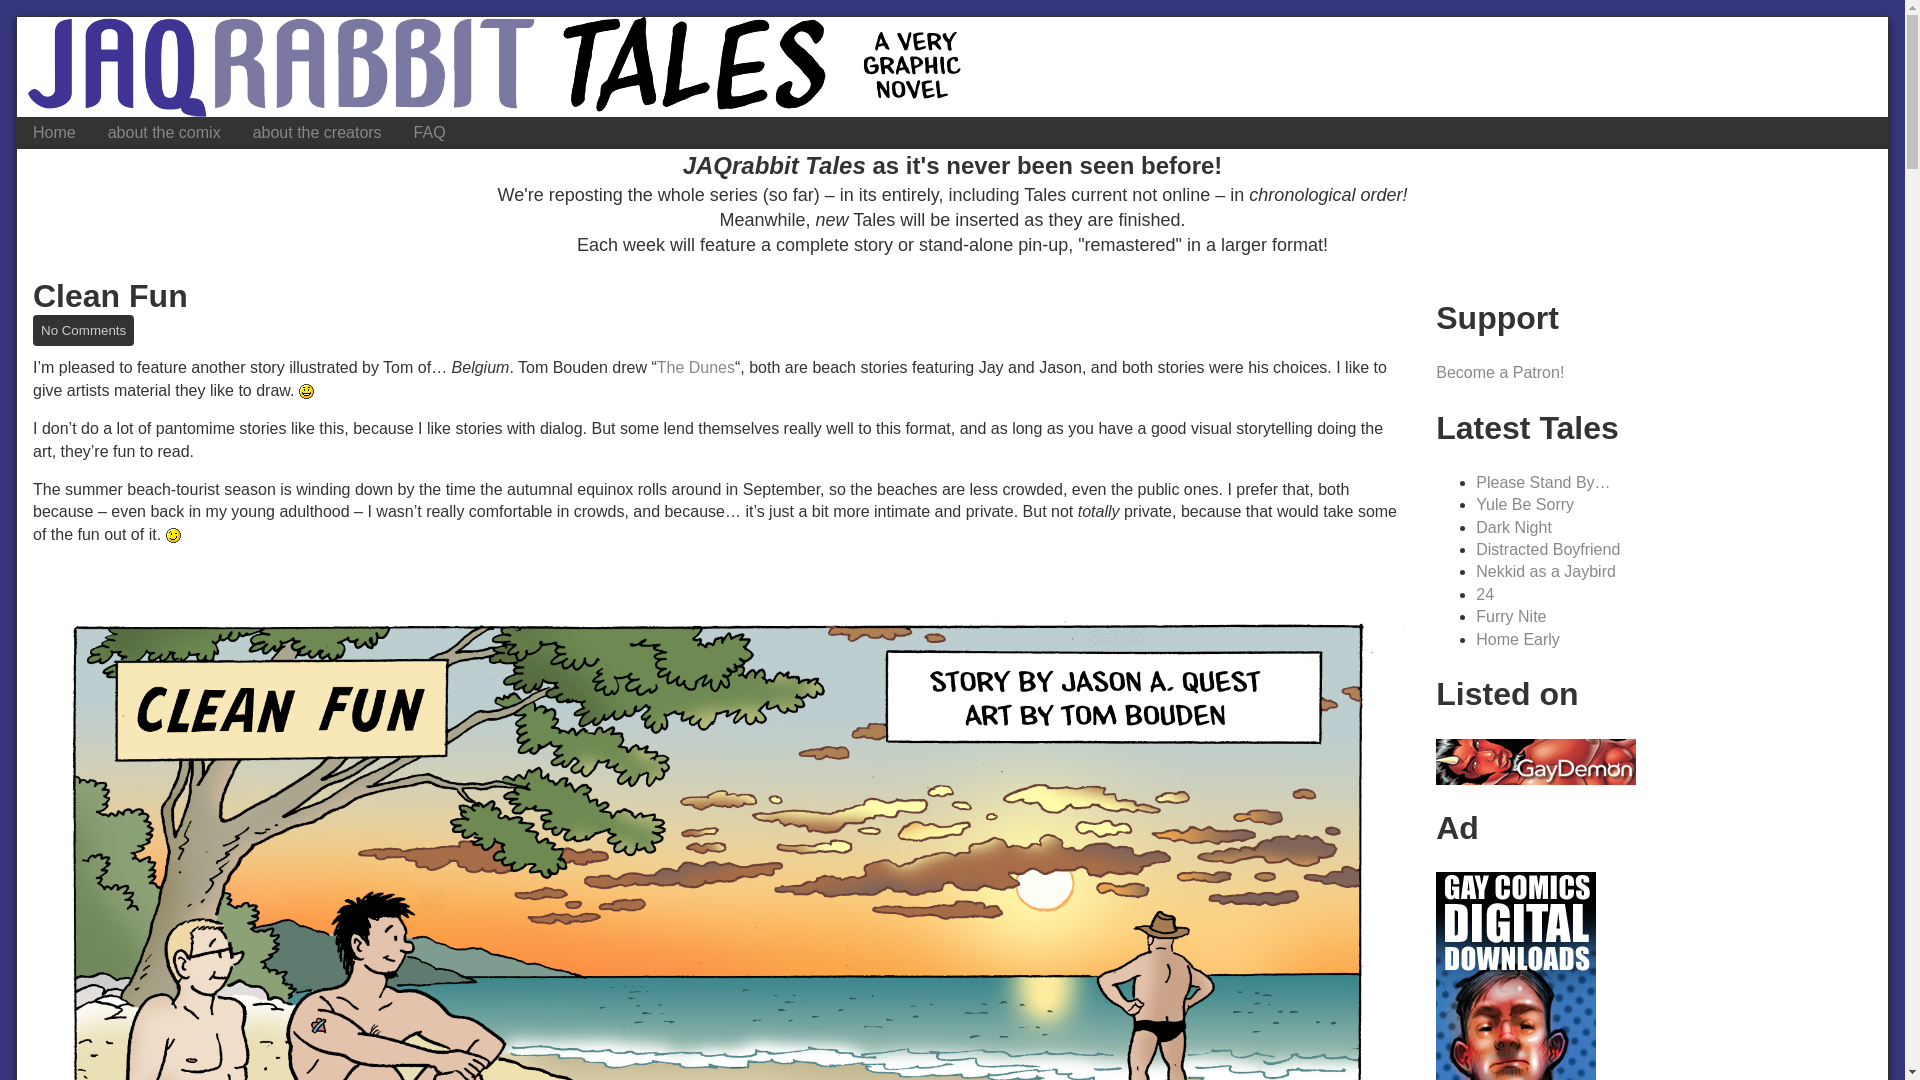 The height and width of the screenshot is (1080, 1920). Describe the element at coordinates (1525, 504) in the screenshot. I see `Yule Be Sorry` at that location.